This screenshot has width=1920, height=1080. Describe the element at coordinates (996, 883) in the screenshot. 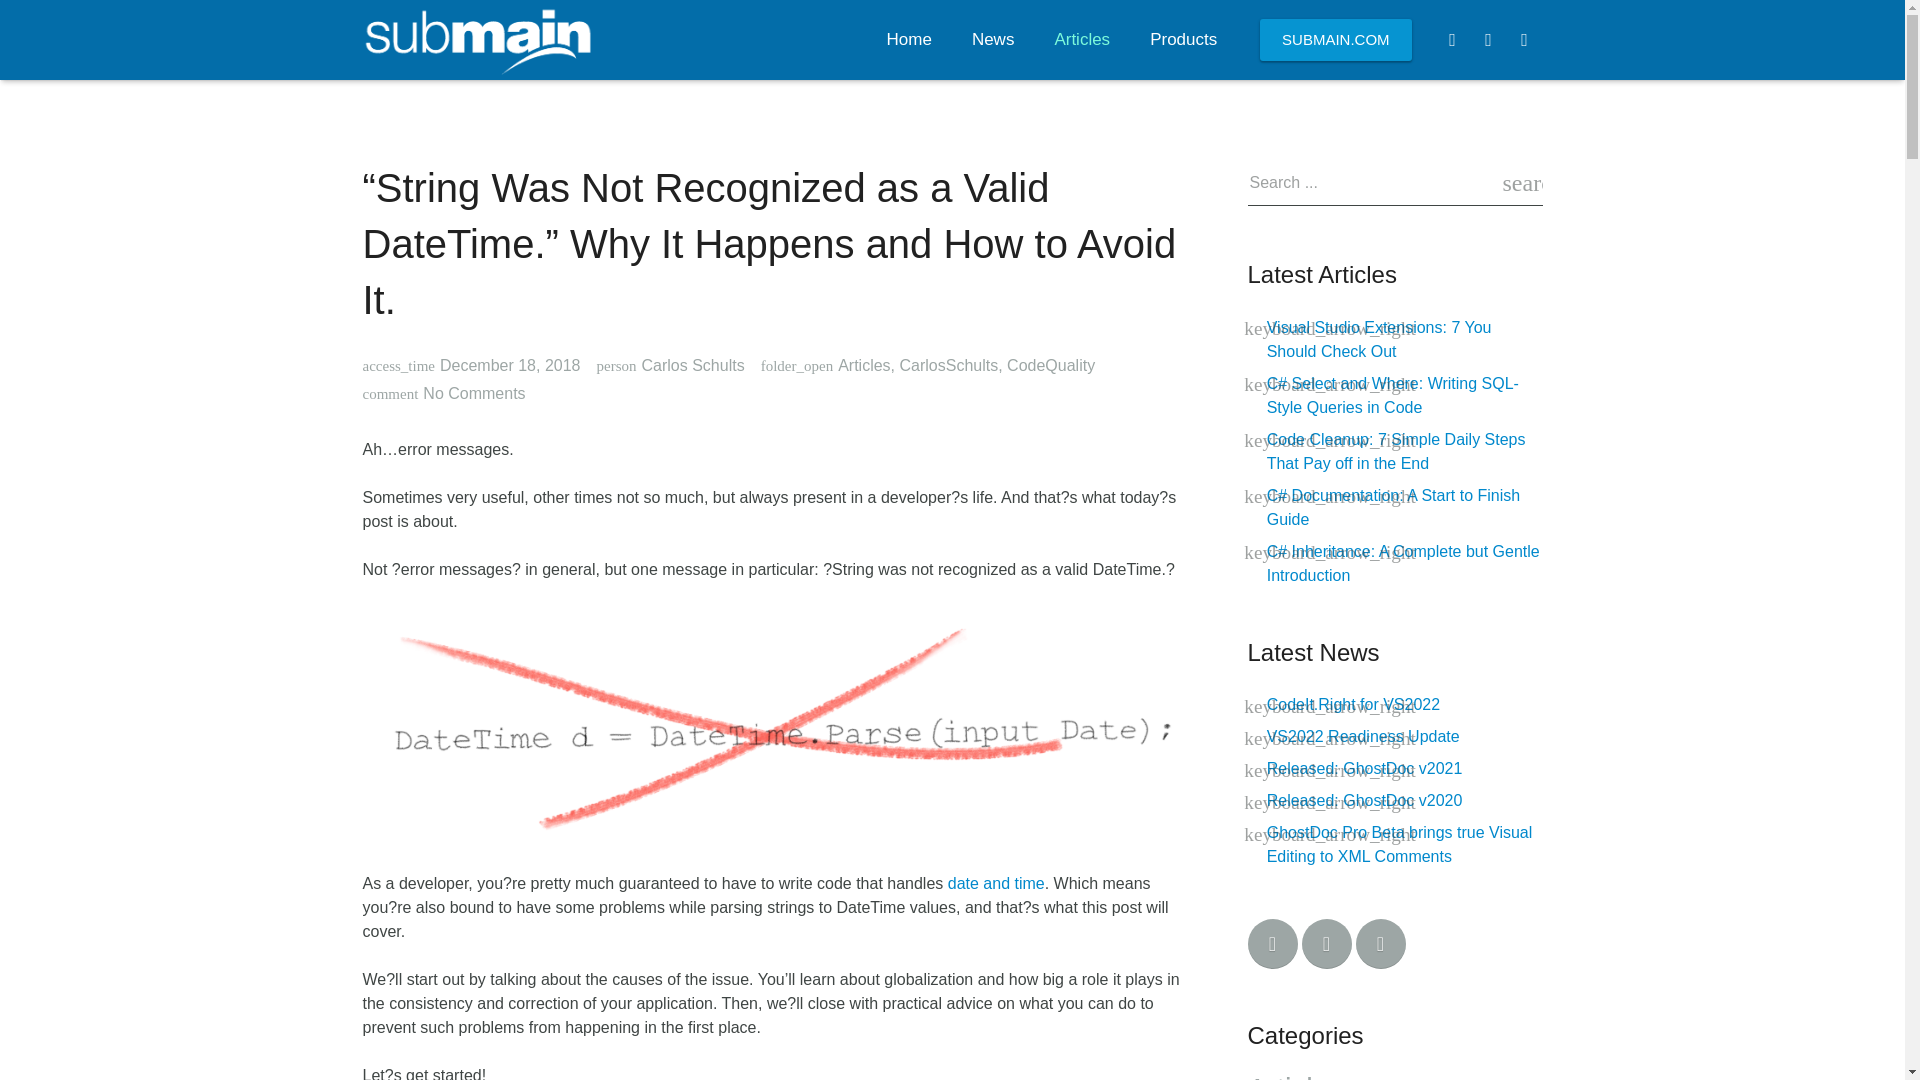

I see `date and time` at that location.